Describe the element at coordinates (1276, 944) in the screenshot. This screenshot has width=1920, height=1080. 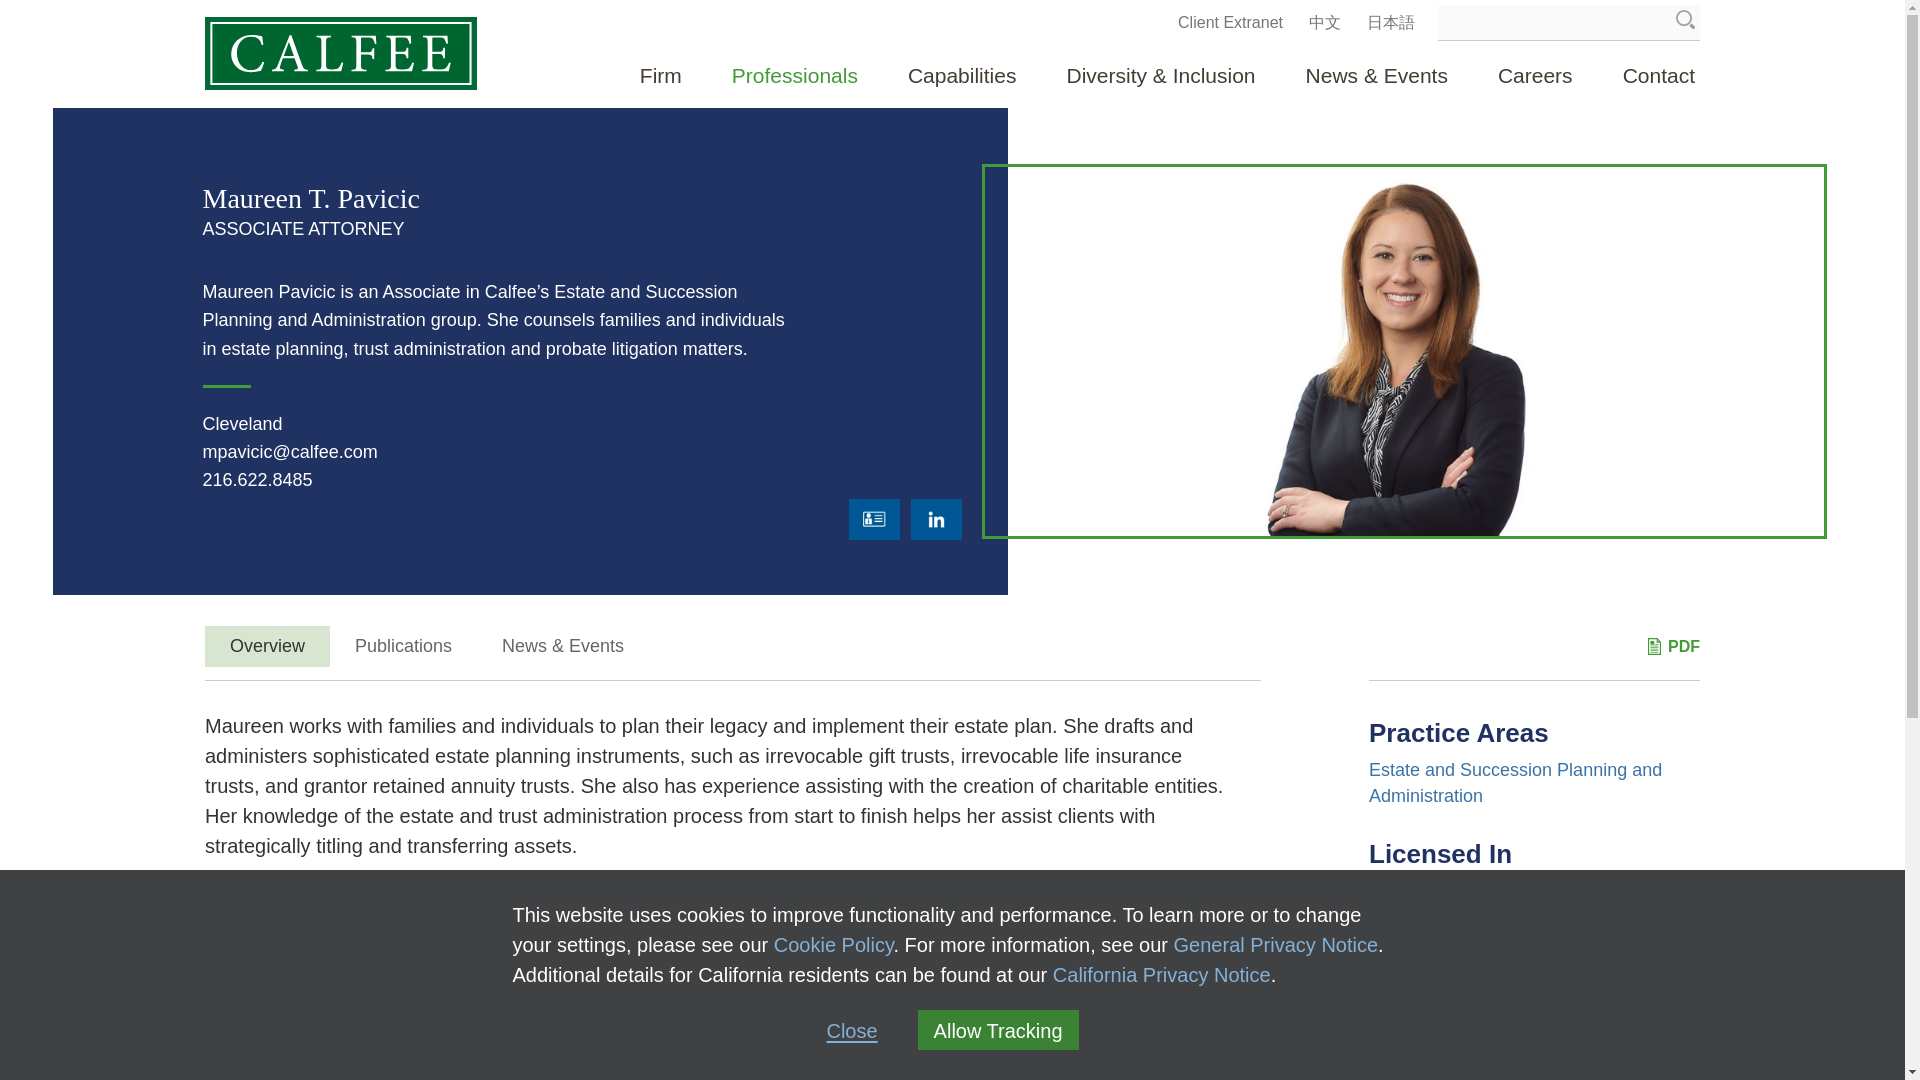
I see `General Privacy Notice` at that location.